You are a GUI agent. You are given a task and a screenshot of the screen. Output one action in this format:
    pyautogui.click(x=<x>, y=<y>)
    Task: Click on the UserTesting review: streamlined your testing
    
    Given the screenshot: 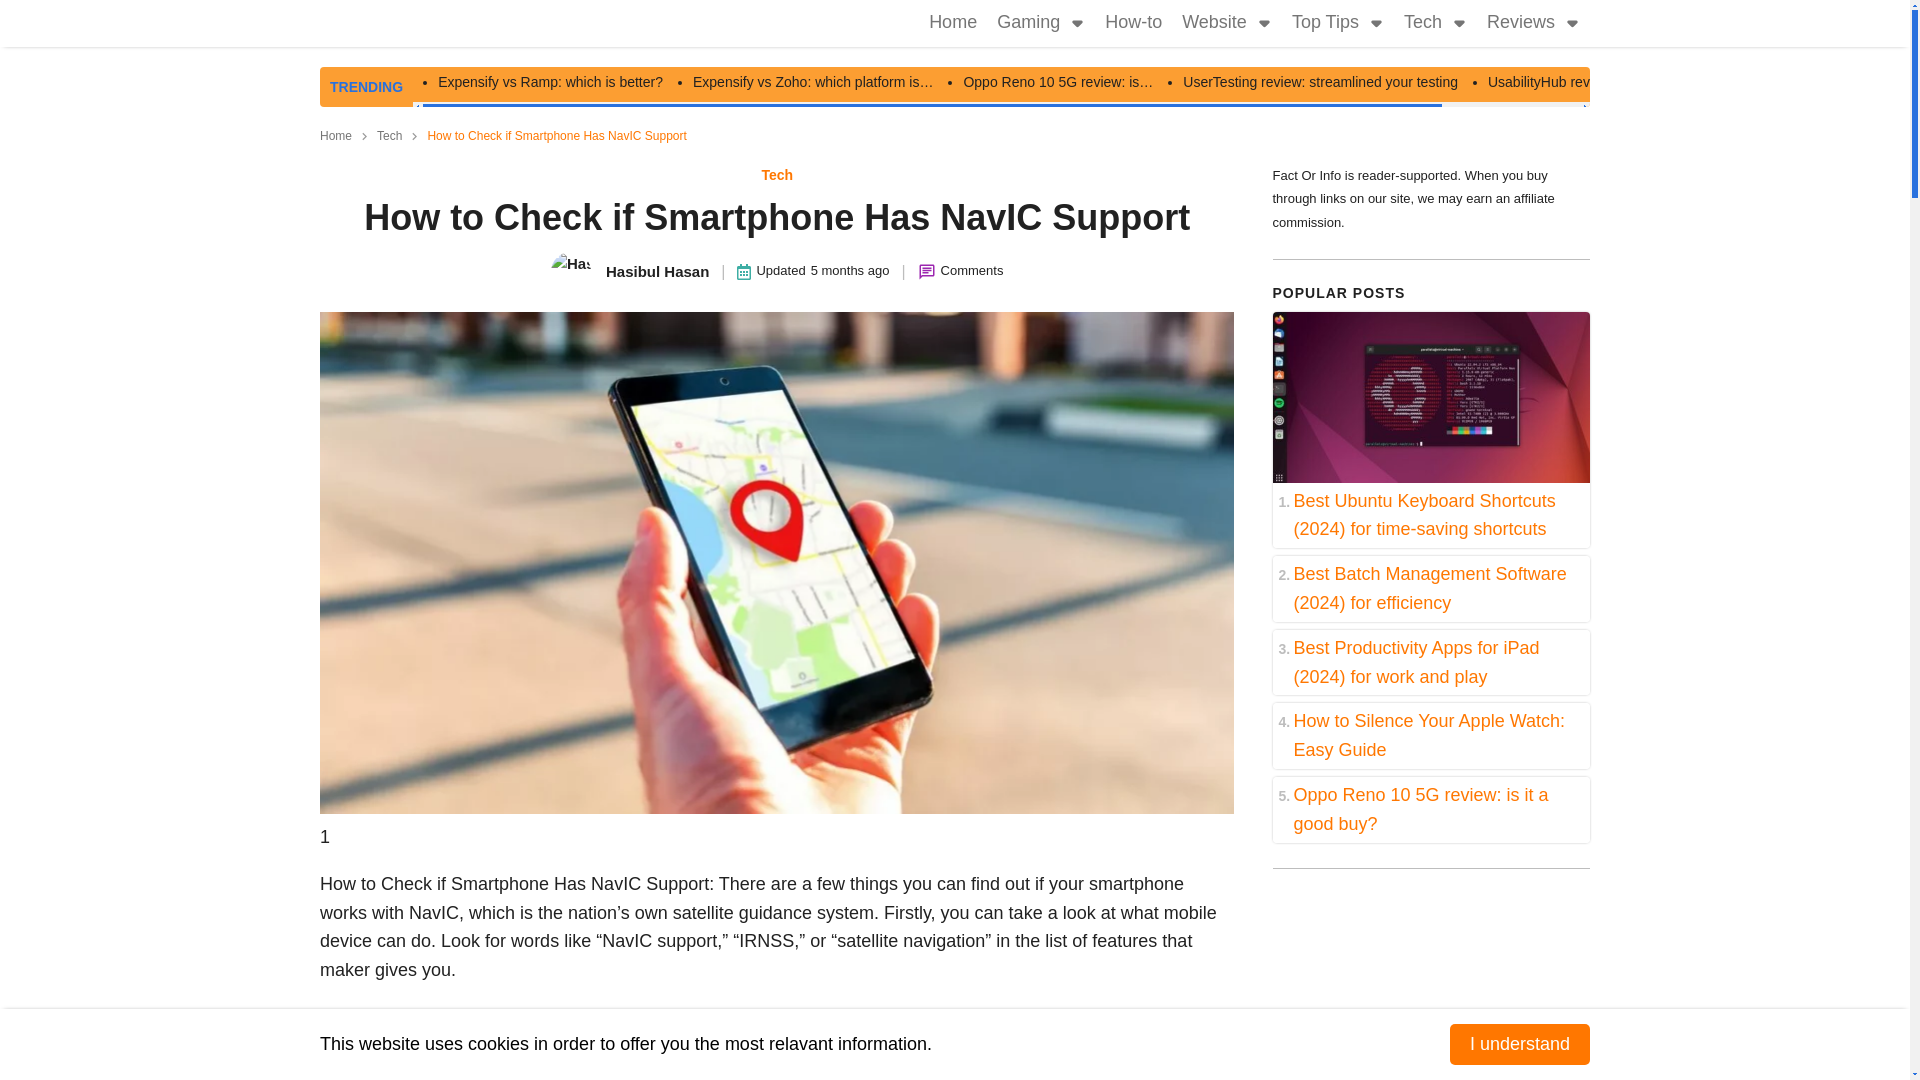 What is the action you would take?
    pyautogui.click(x=1320, y=82)
    